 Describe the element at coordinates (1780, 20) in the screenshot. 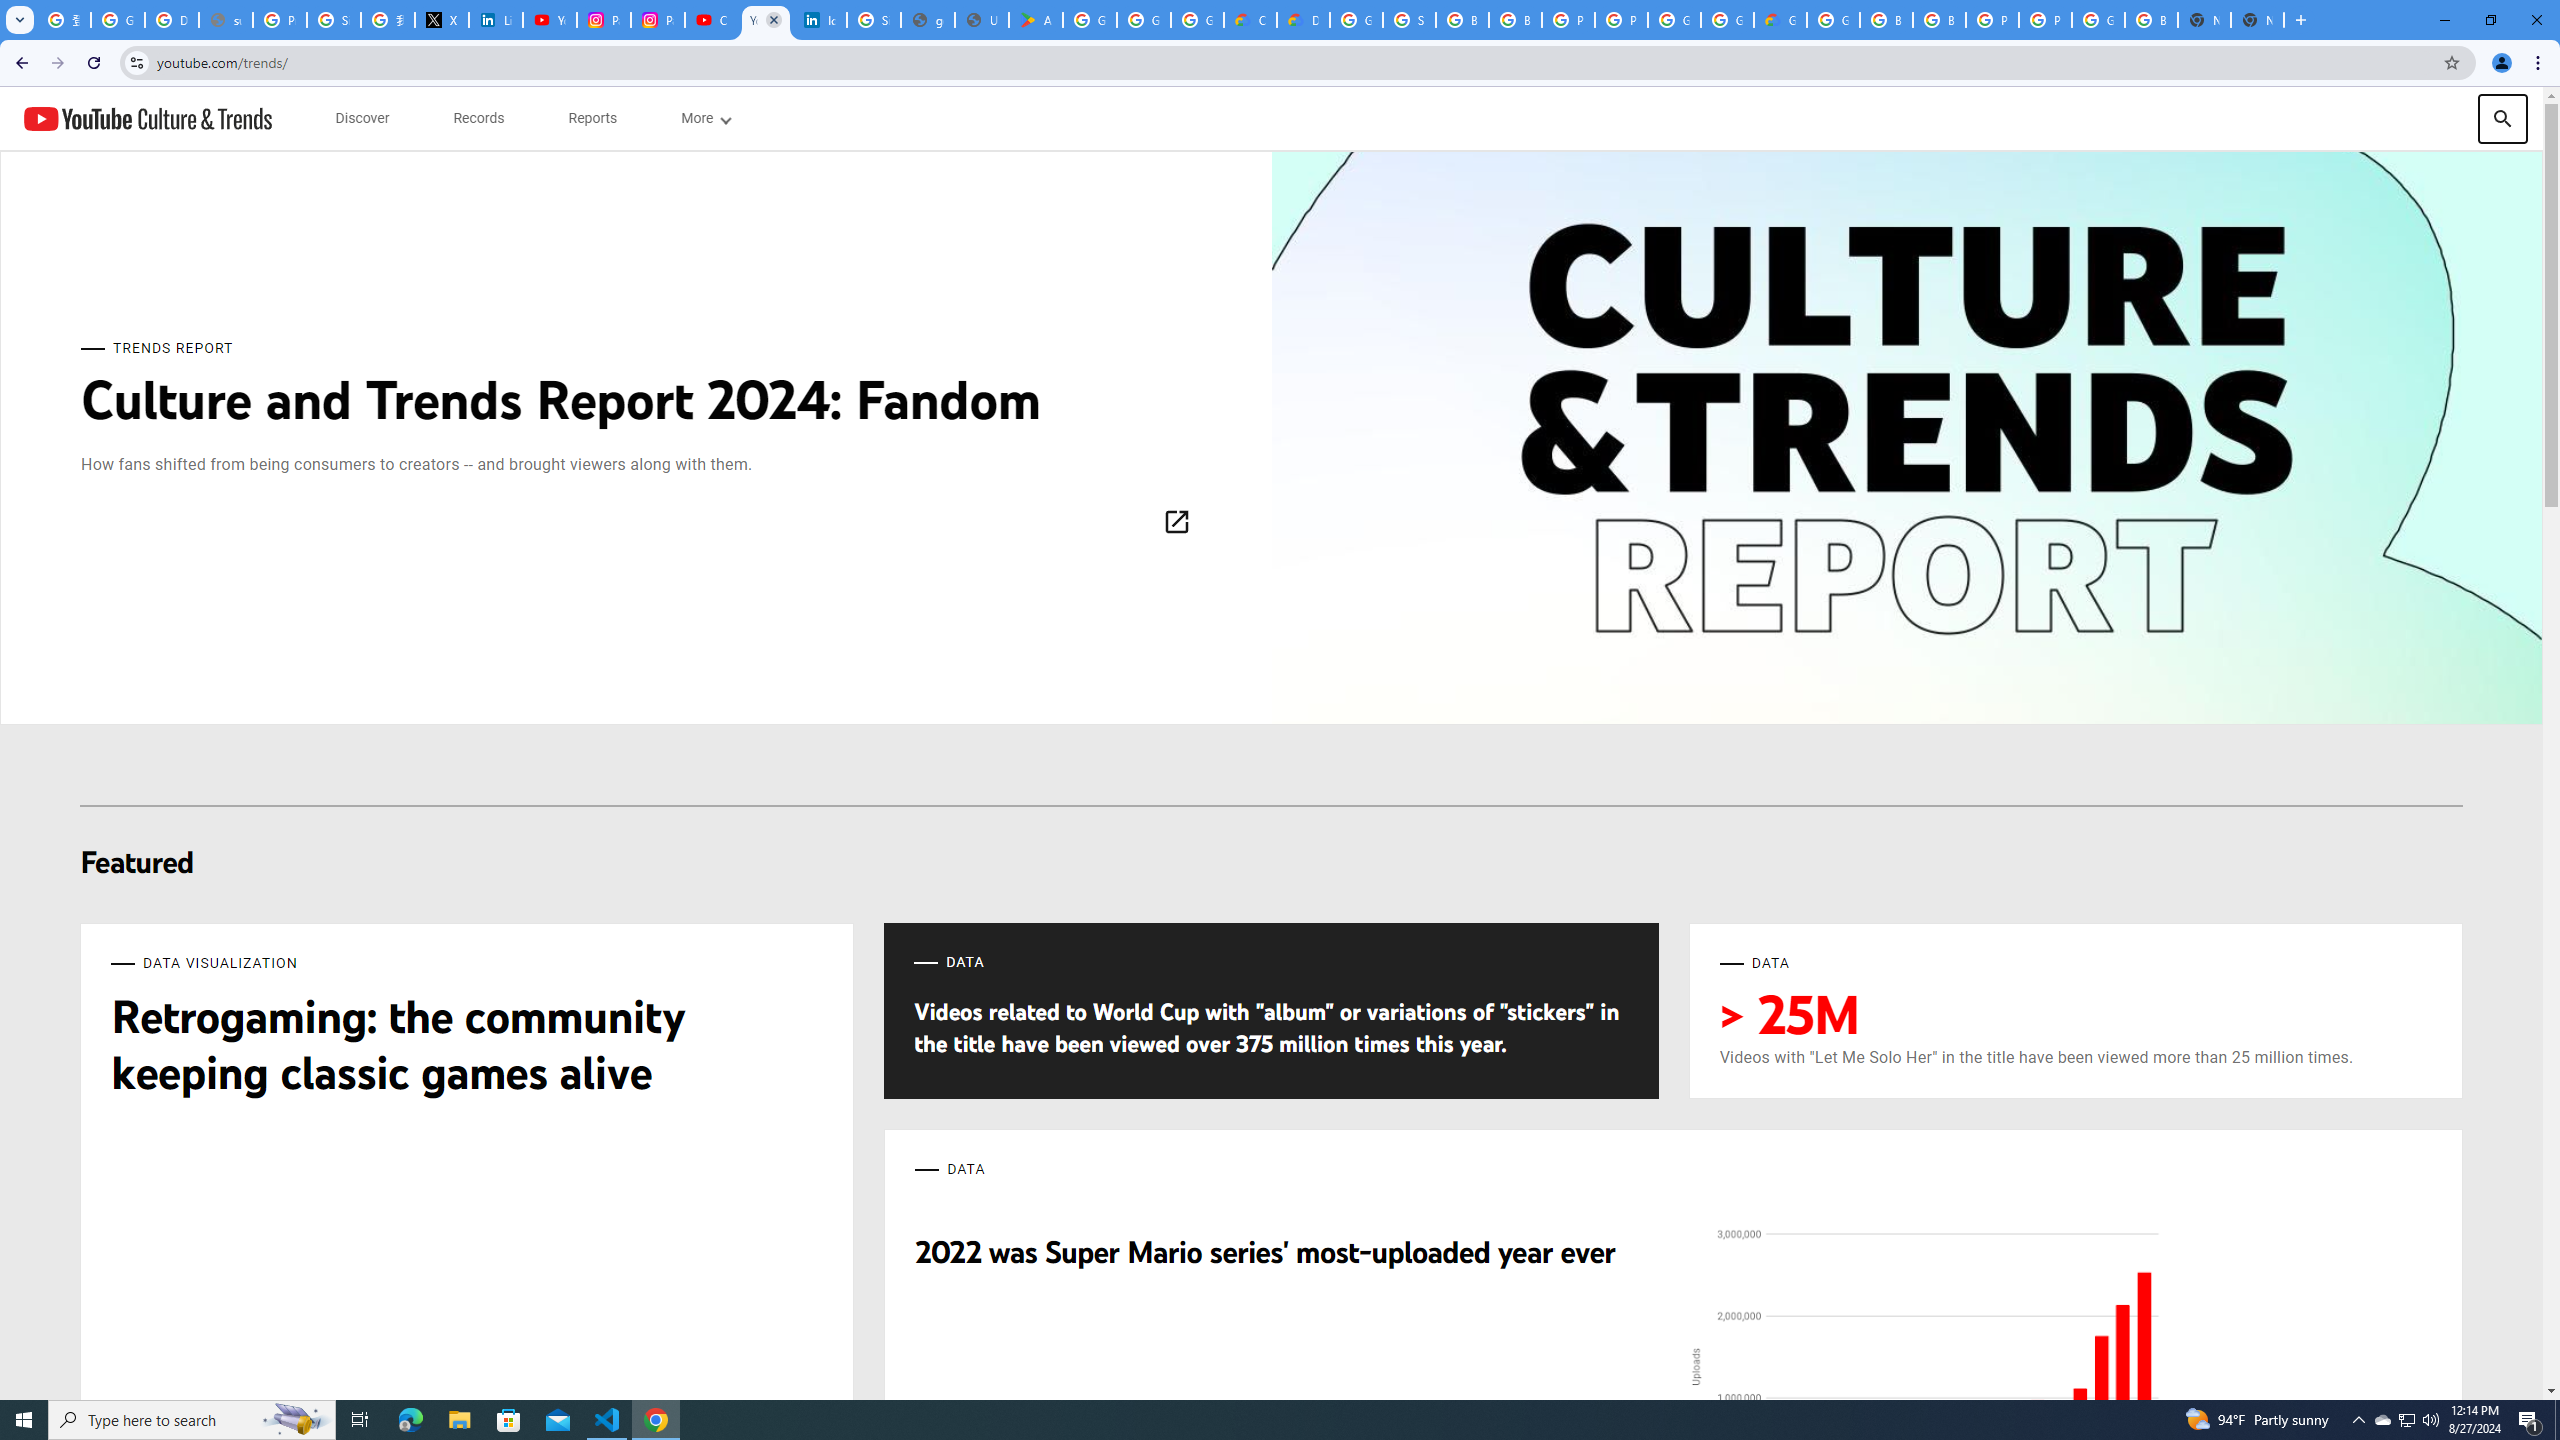

I see `Google Cloud Estimate Summary` at that location.